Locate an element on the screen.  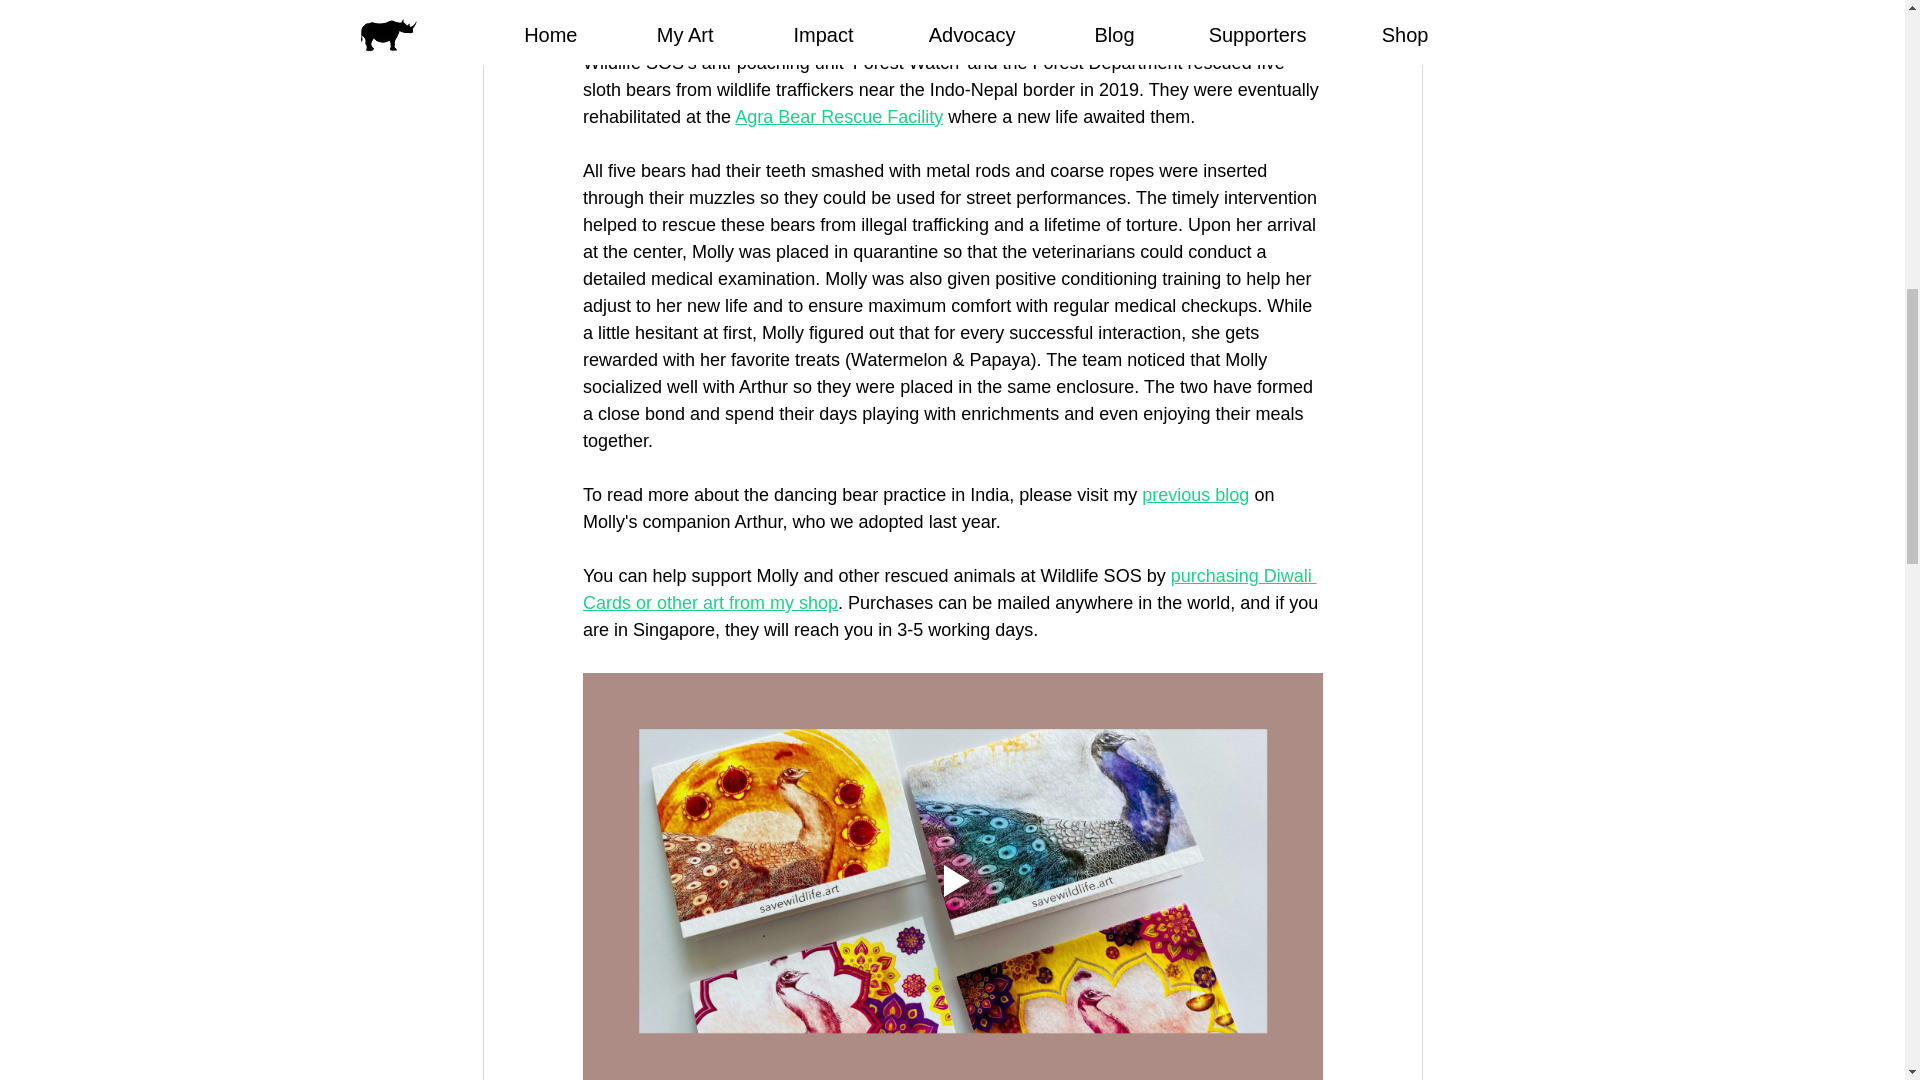
previous blog is located at coordinates (1196, 494).